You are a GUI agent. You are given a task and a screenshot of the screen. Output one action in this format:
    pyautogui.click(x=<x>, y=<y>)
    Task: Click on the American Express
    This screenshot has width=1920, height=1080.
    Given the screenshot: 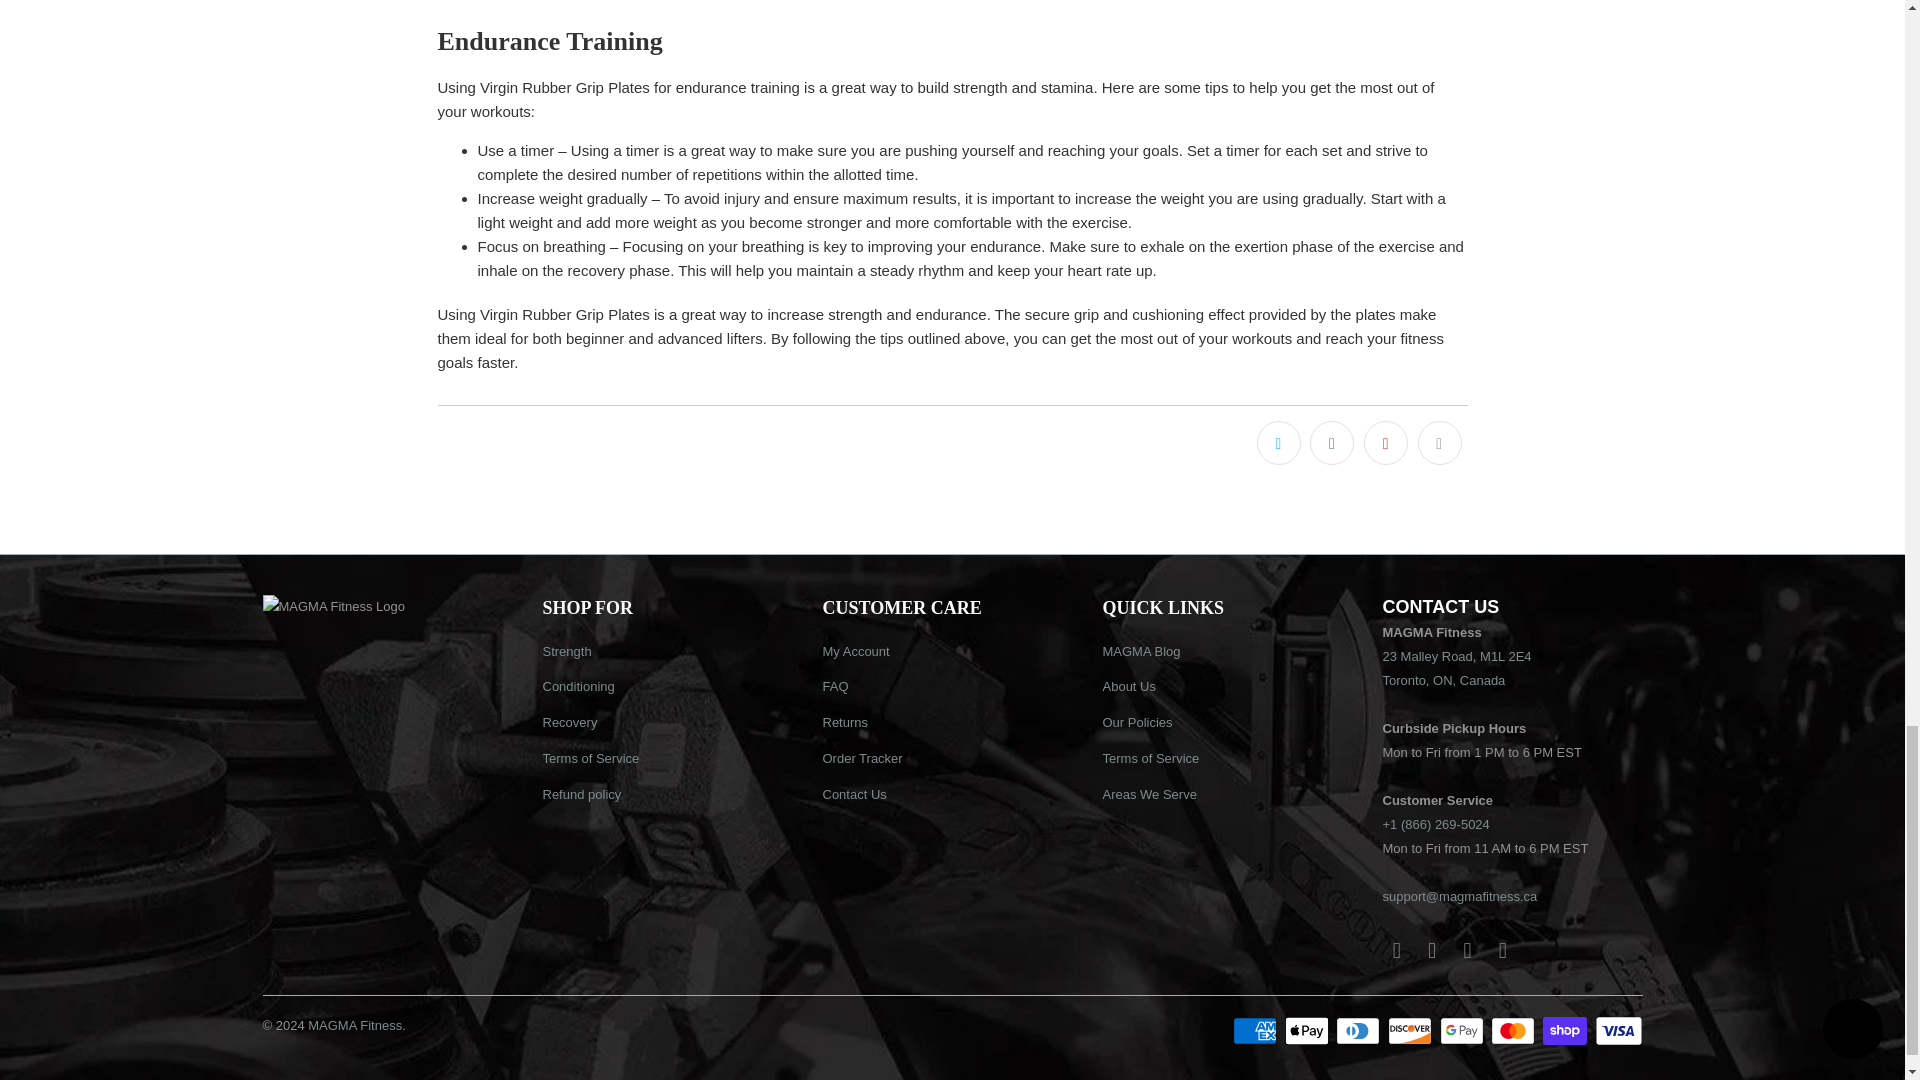 What is the action you would take?
    pyautogui.click(x=1256, y=1031)
    